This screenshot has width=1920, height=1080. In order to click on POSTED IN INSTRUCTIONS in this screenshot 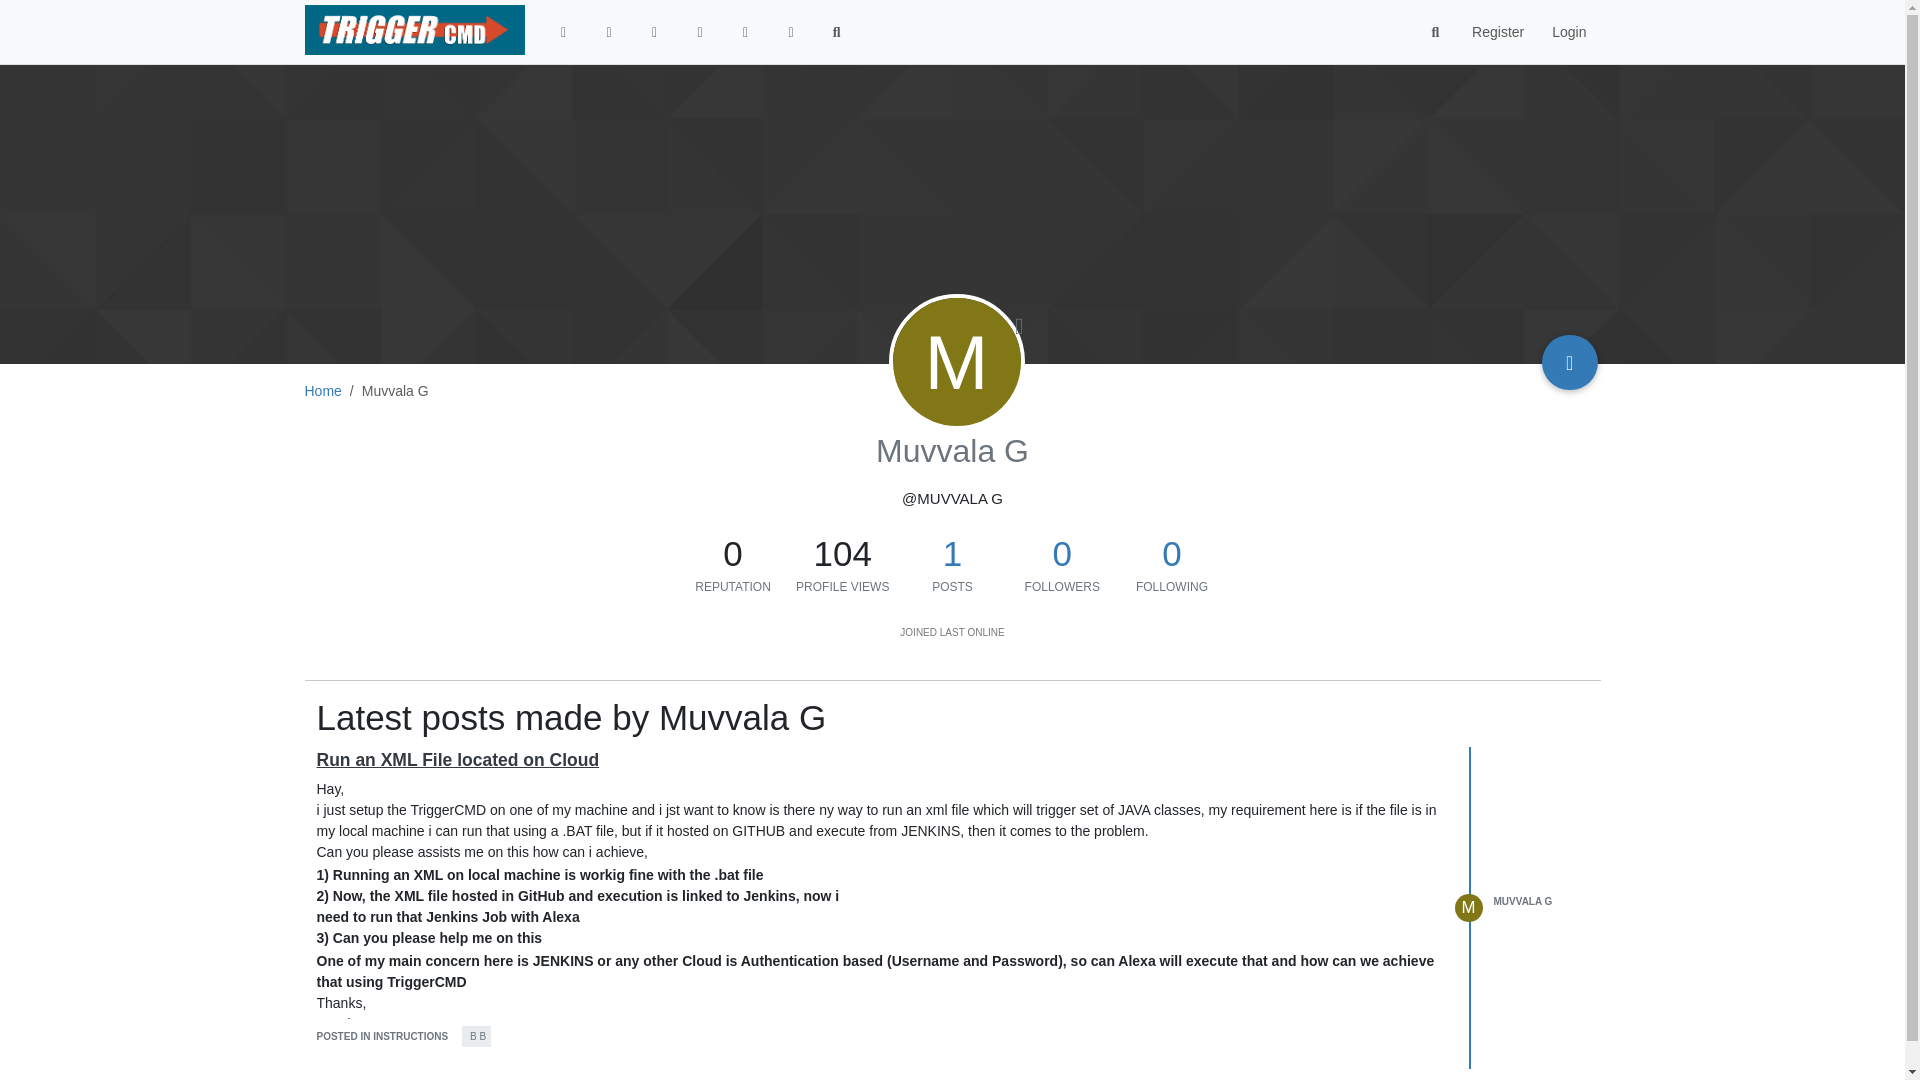, I will do `click(382, 1036)`.